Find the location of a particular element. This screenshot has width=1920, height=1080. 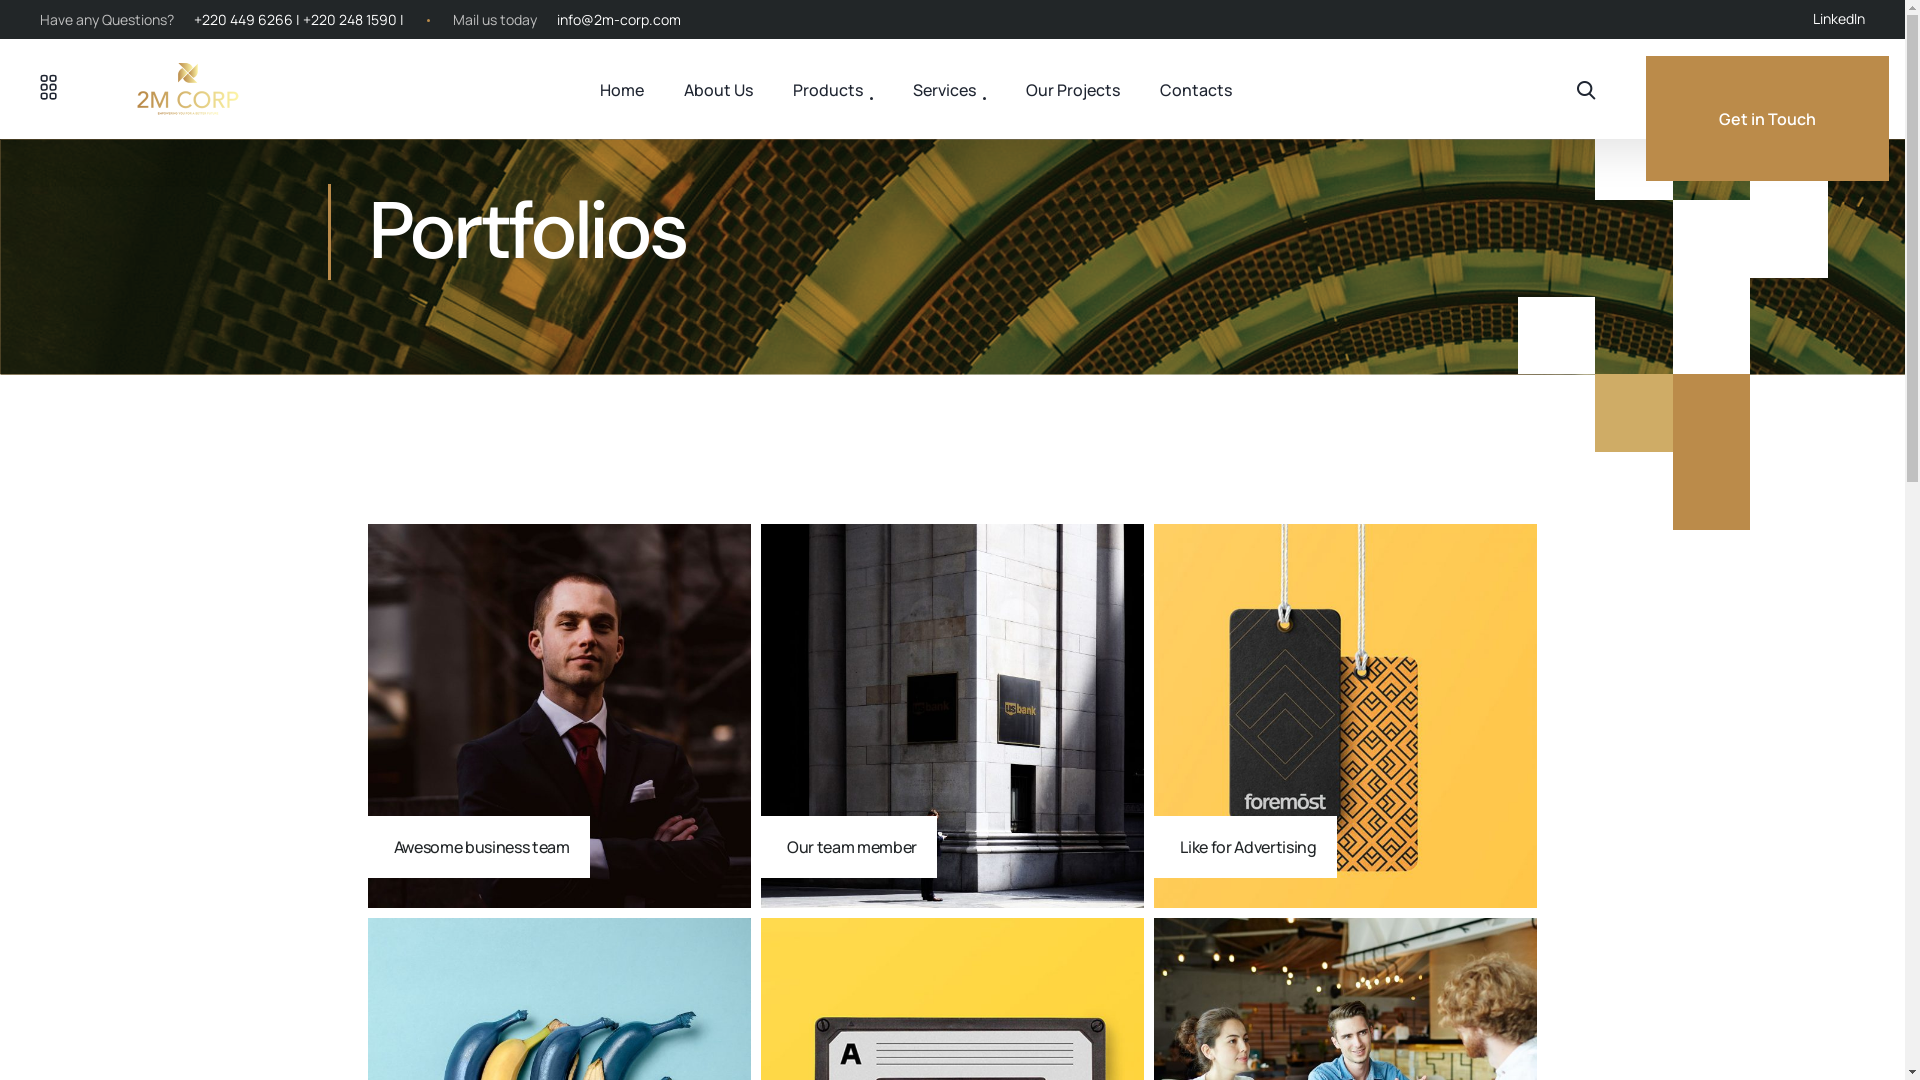

LinkedIn is located at coordinates (1839, 18).